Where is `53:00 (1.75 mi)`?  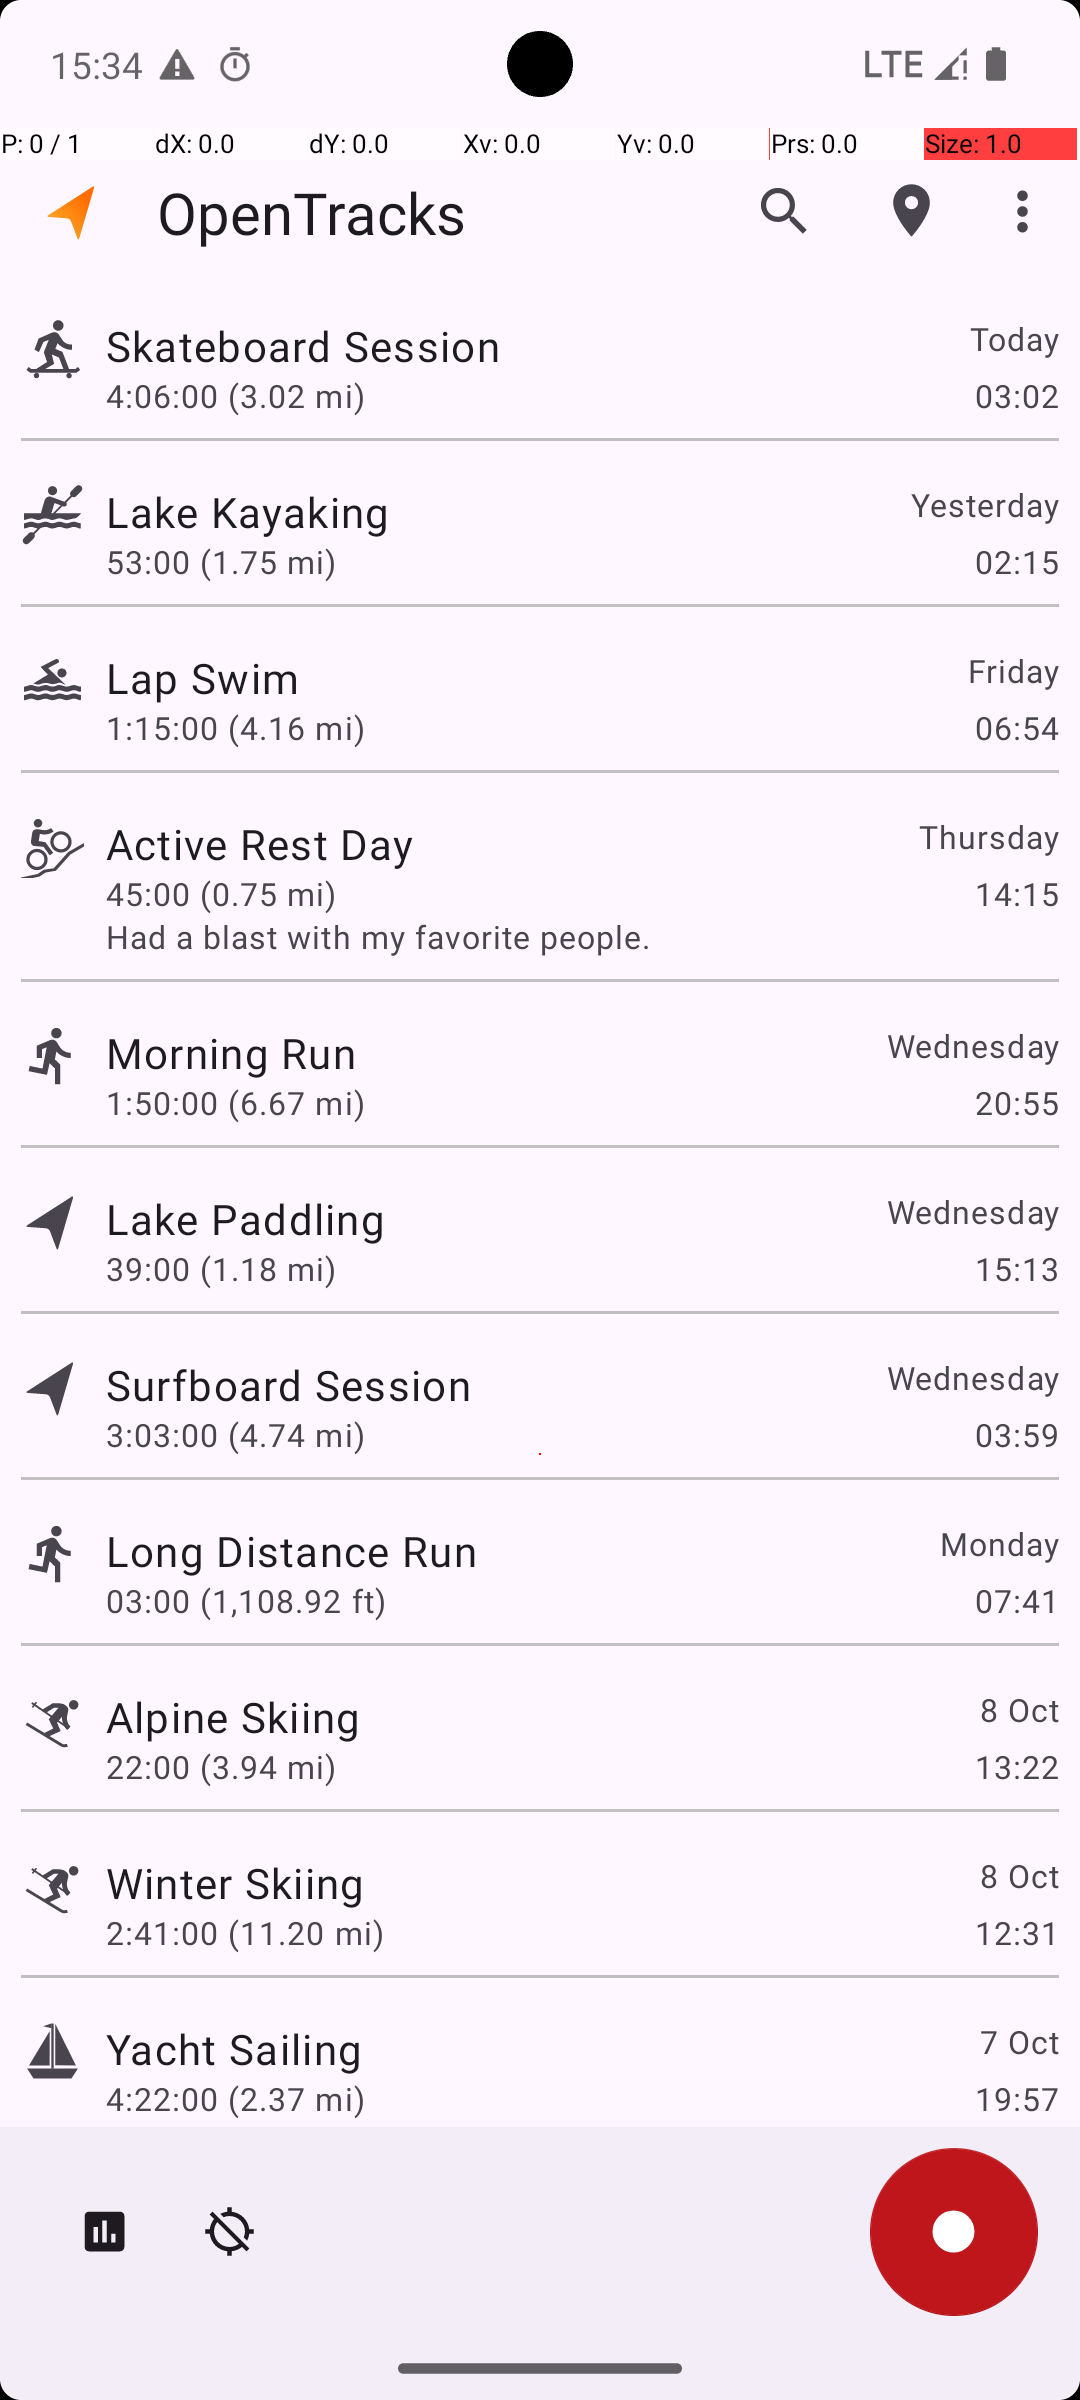
53:00 (1.75 mi) is located at coordinates (221, 562).